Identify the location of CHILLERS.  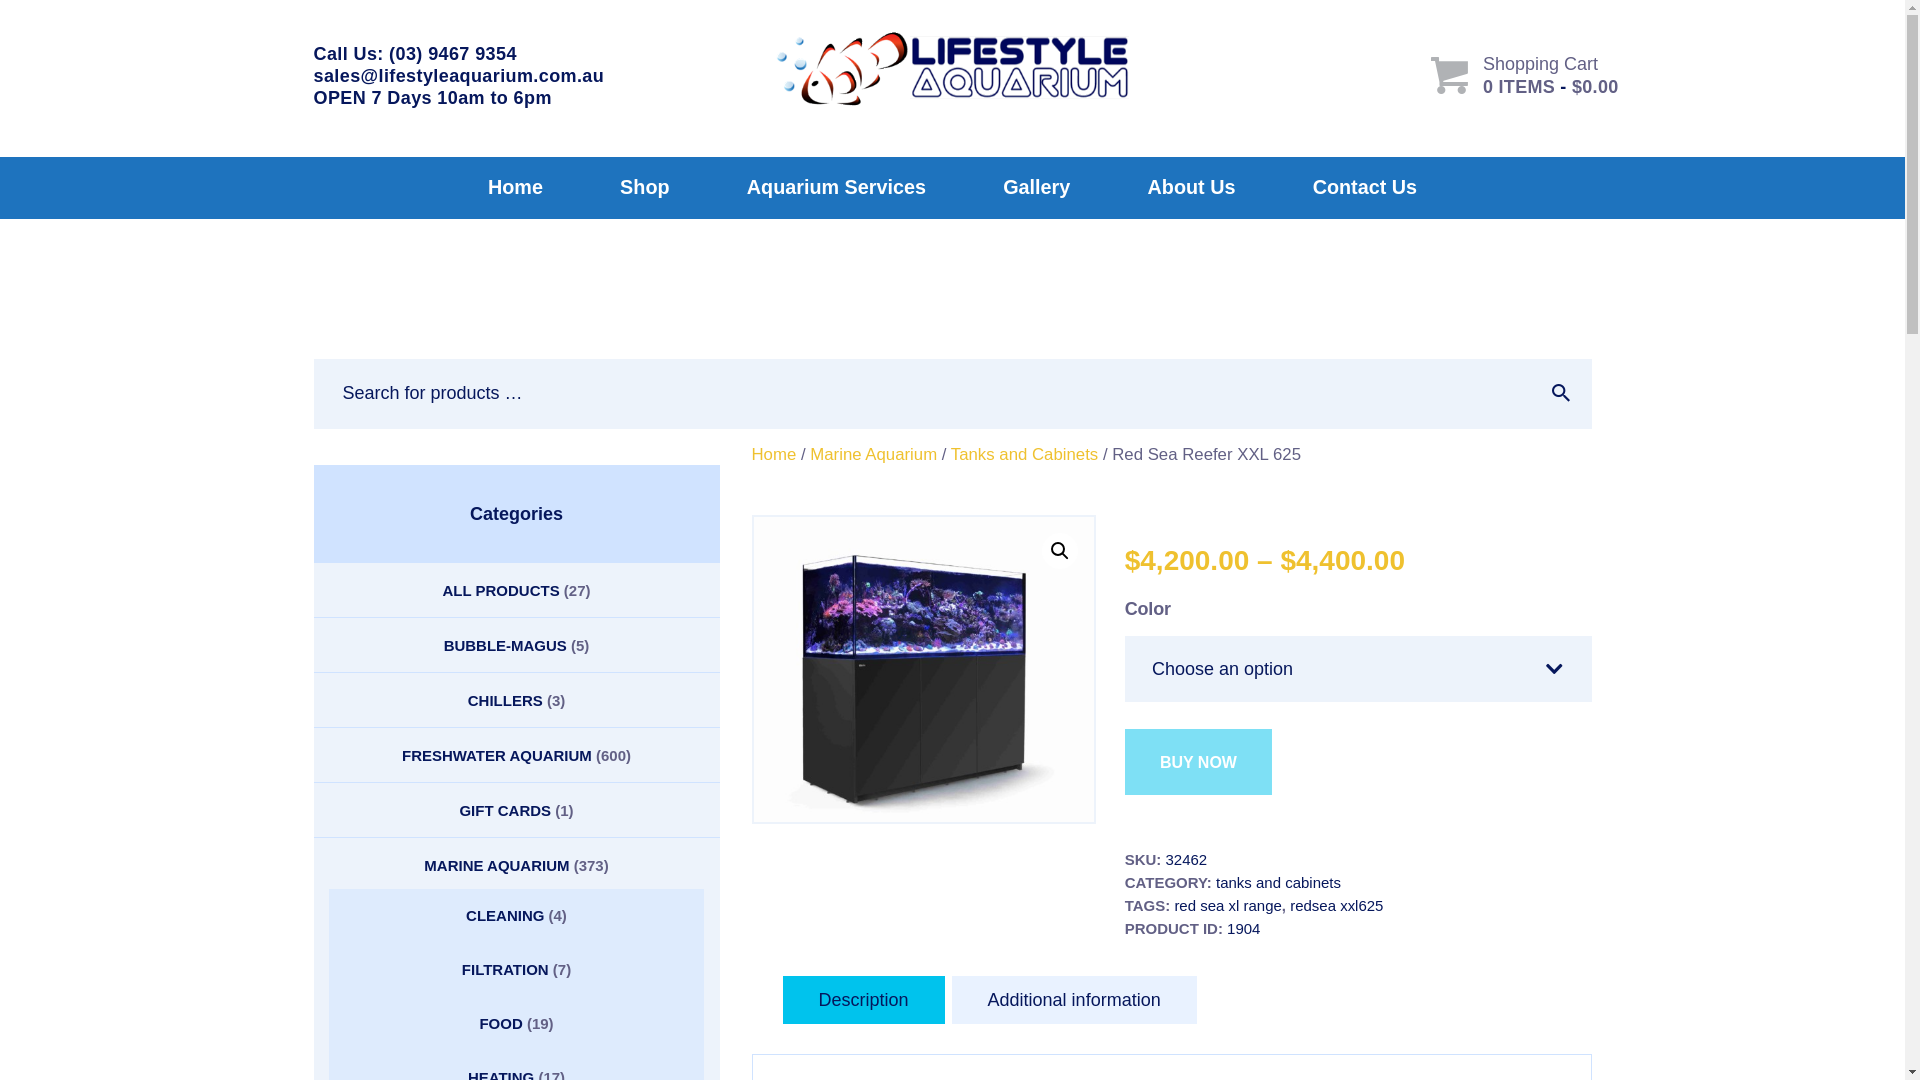
(506, 700).